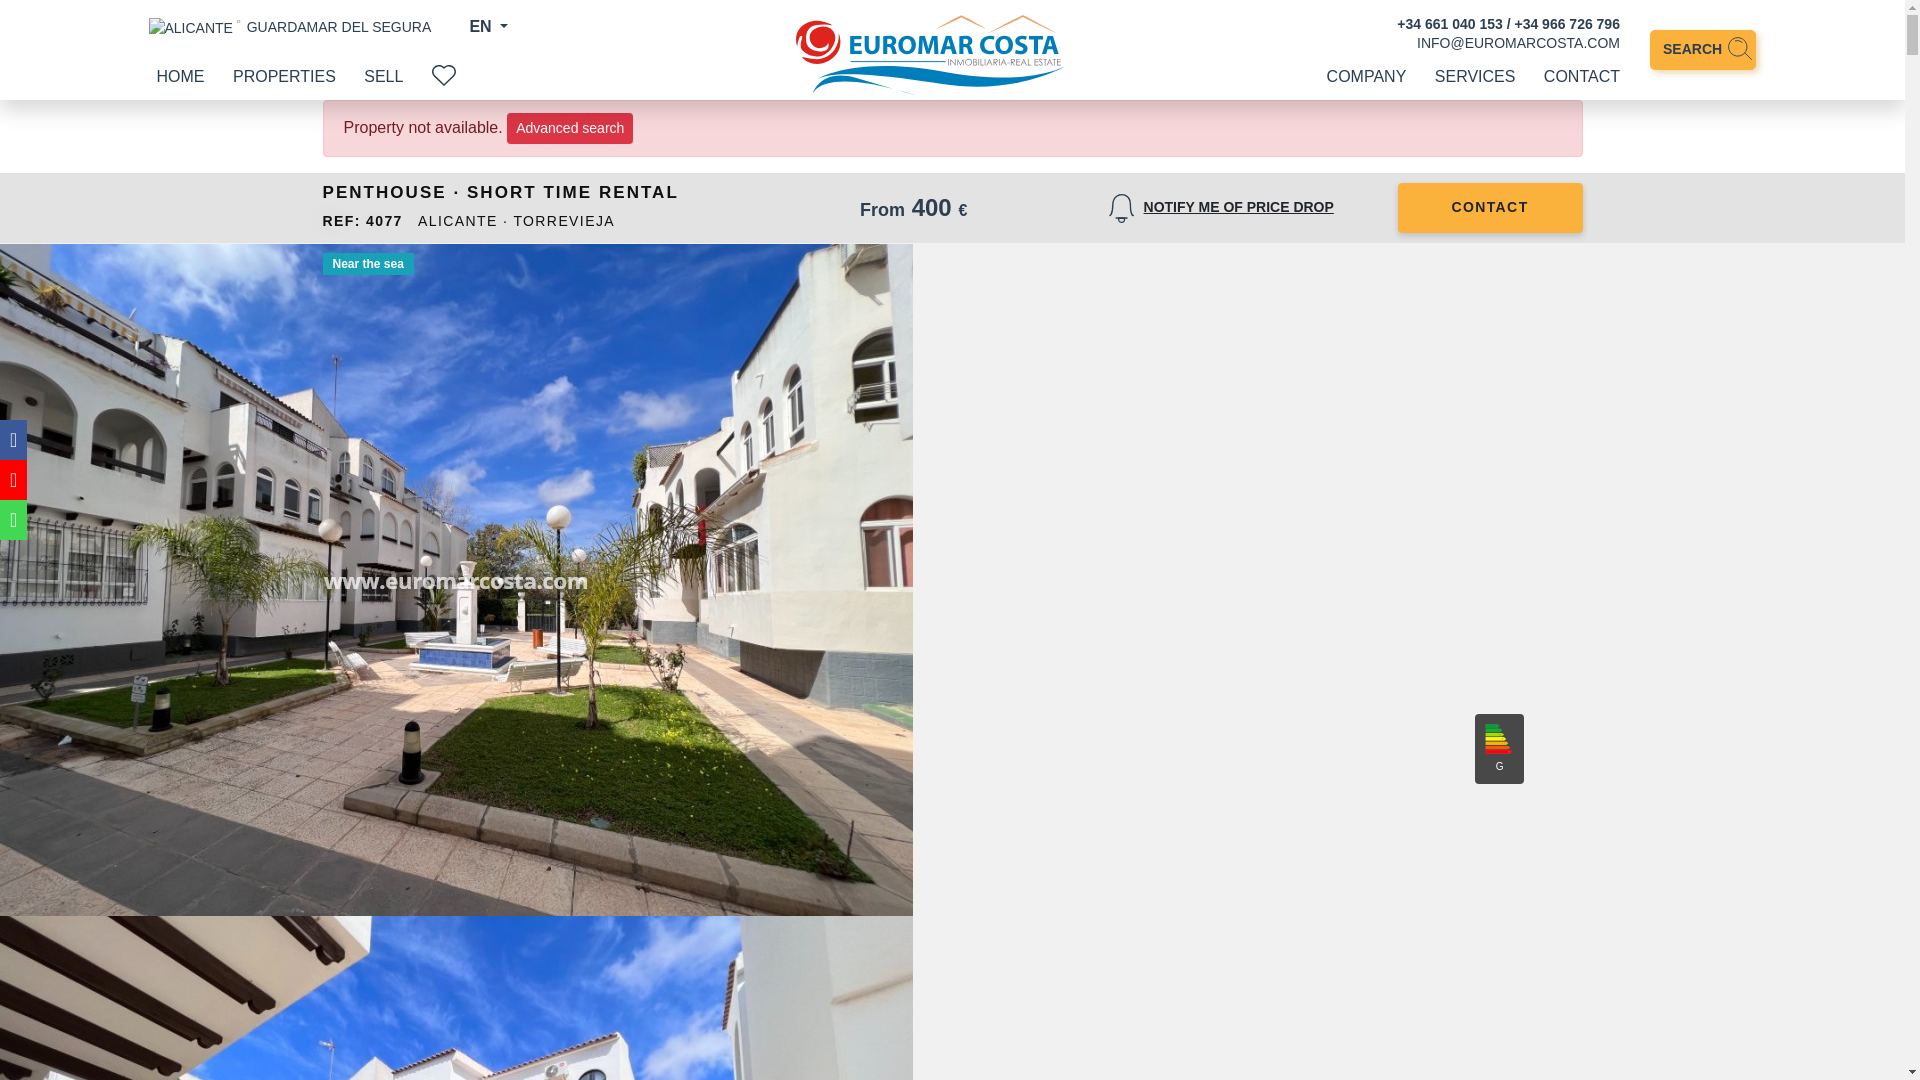 The image size is (1920, 1080). I want to click on Short time rental - Penthouse - Torrevieja - TORREVIEJA, so click(456, 998).